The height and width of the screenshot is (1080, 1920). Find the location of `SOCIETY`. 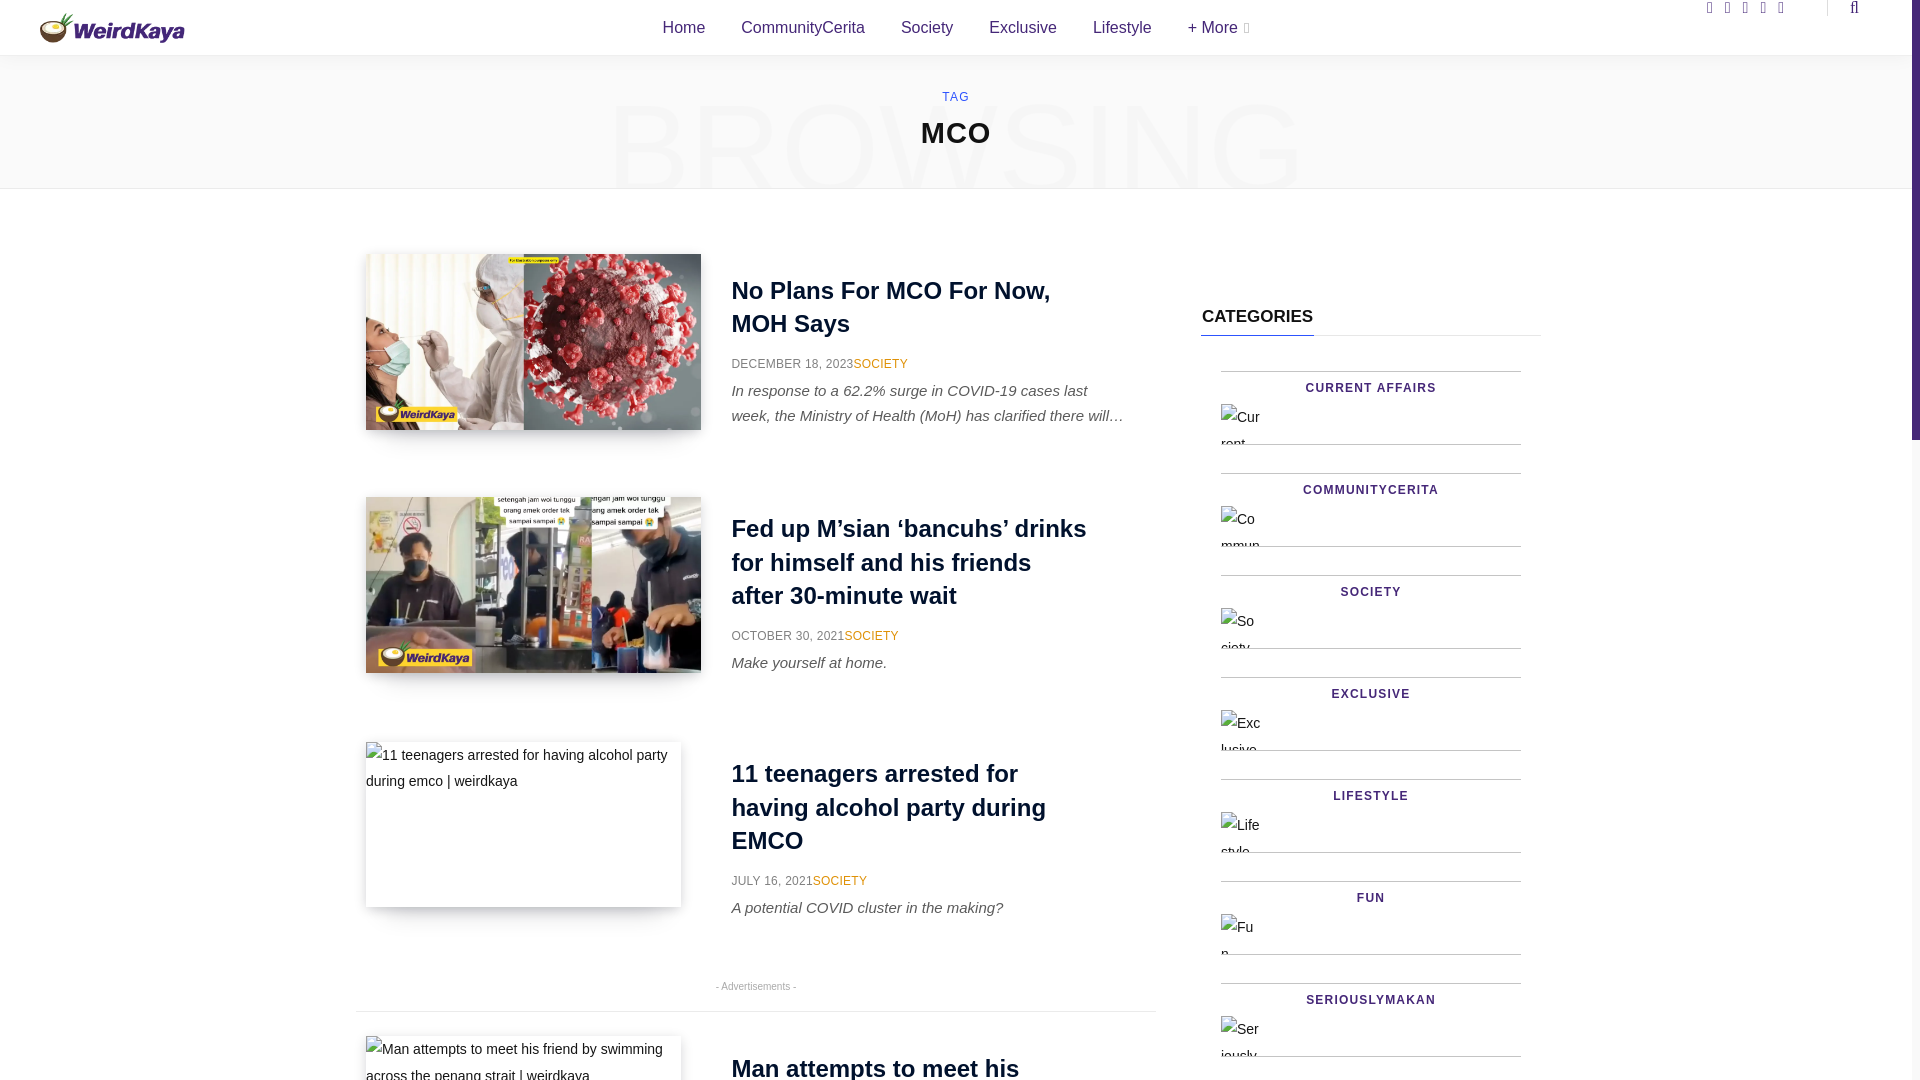

SOCIETY is located at coordinates (840, 880).